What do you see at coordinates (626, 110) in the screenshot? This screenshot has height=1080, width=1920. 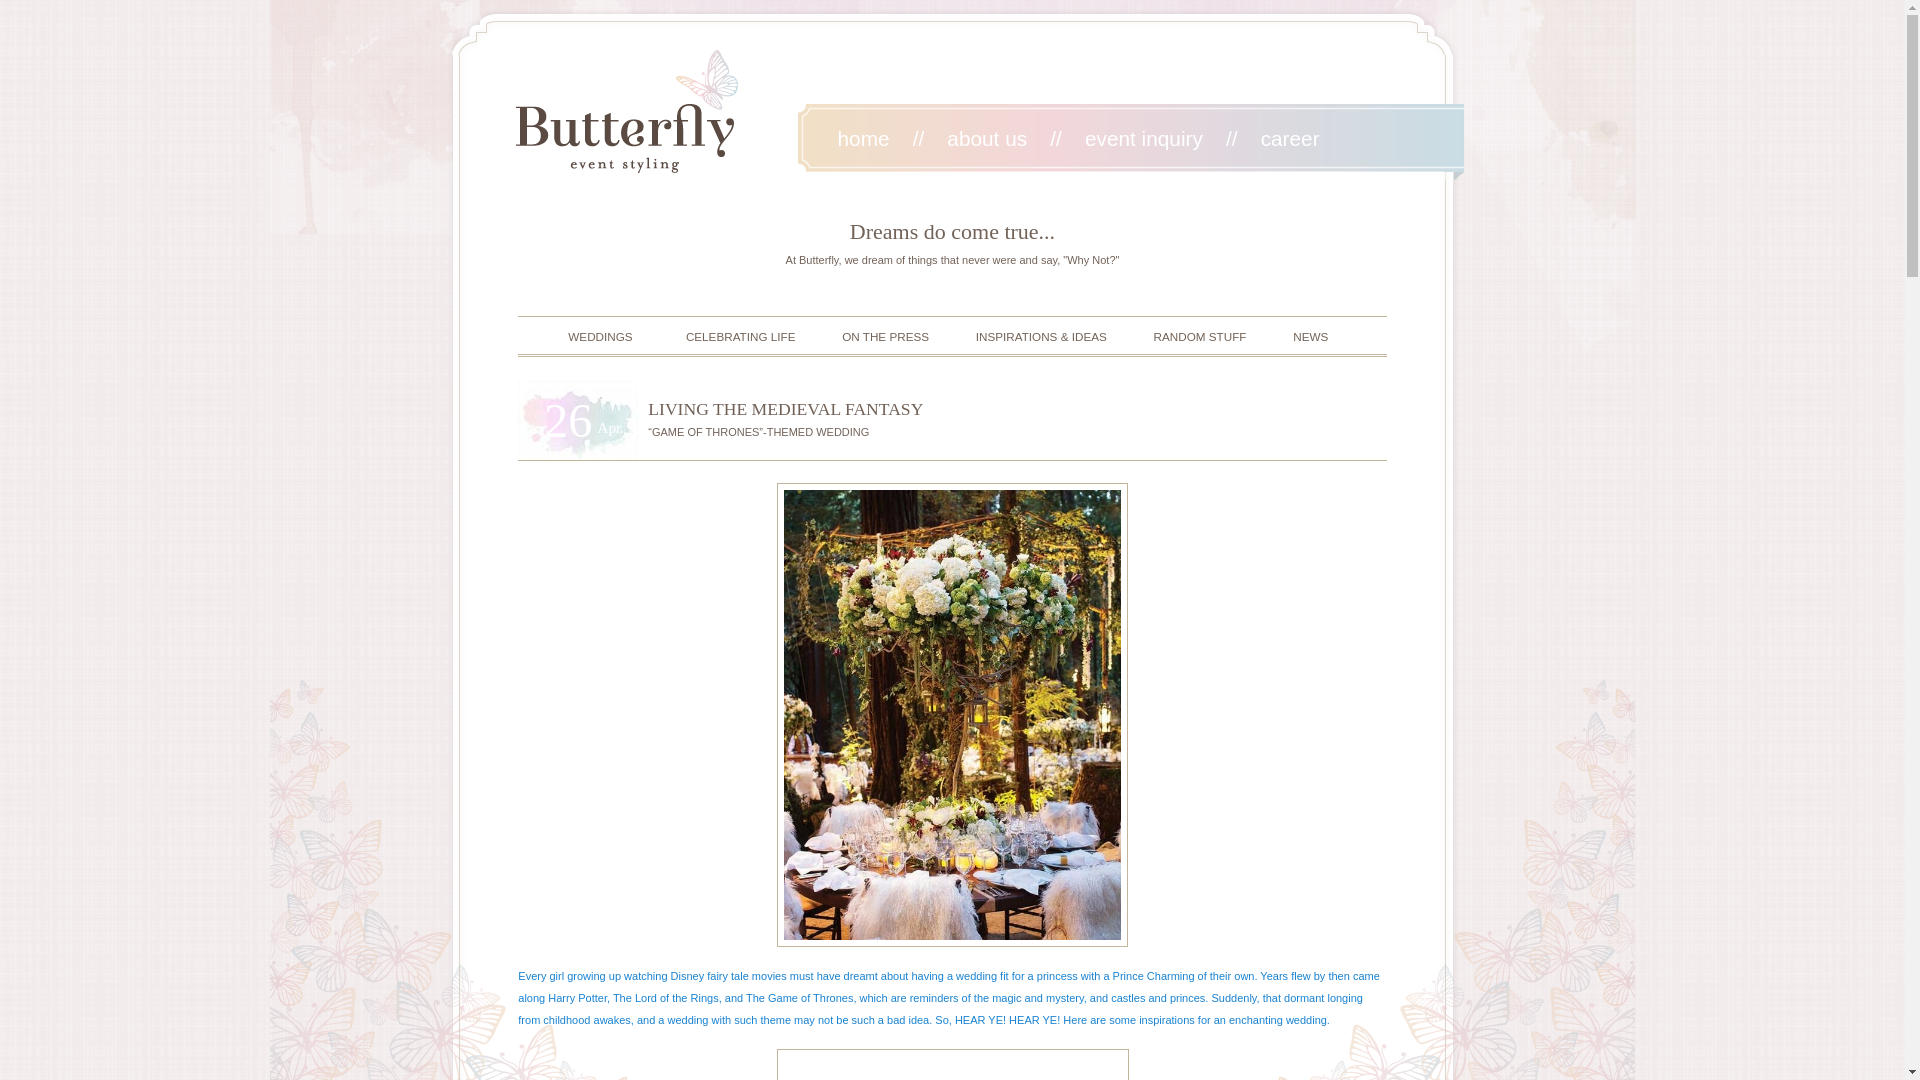 I see `Butterfly Event Styling` at bounding box center [626, 110].